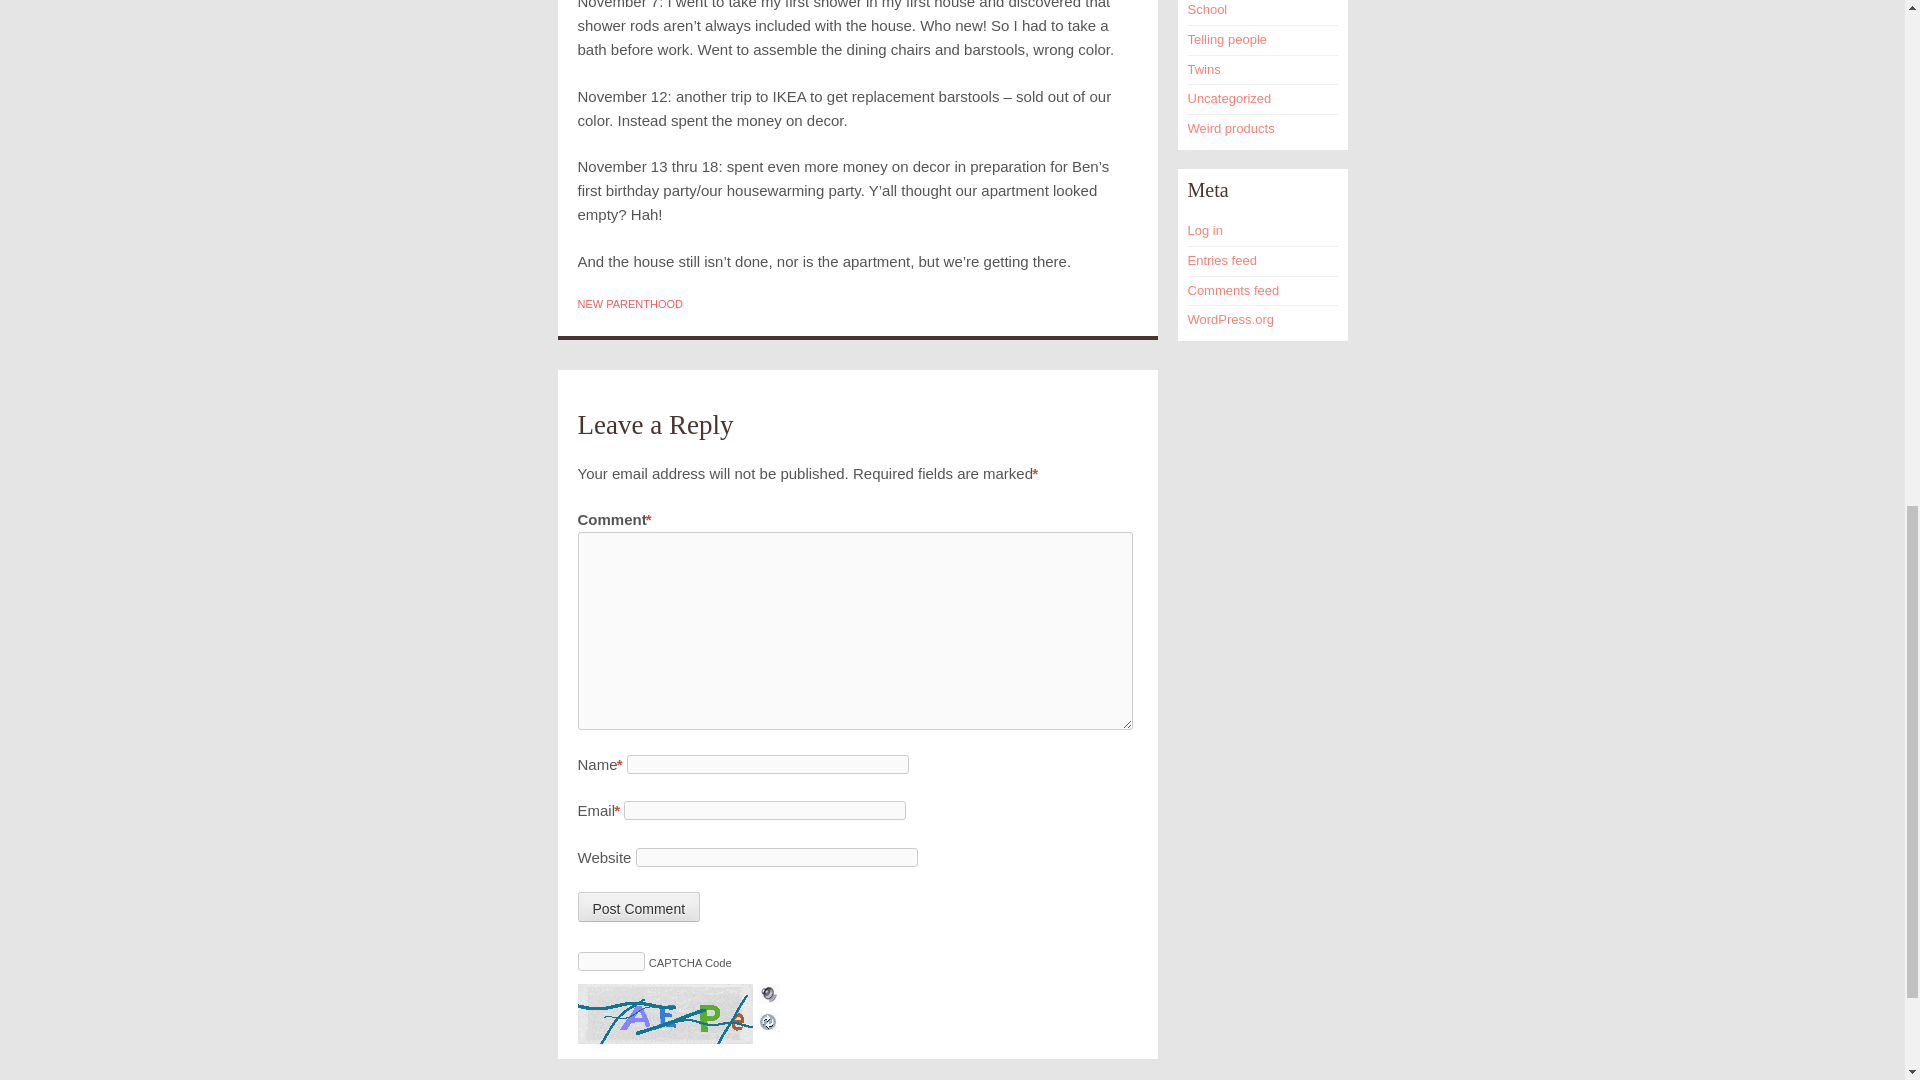  Describe the element at coordinates (638, 907) in the screenshot. I see `Post Comment` at that location.